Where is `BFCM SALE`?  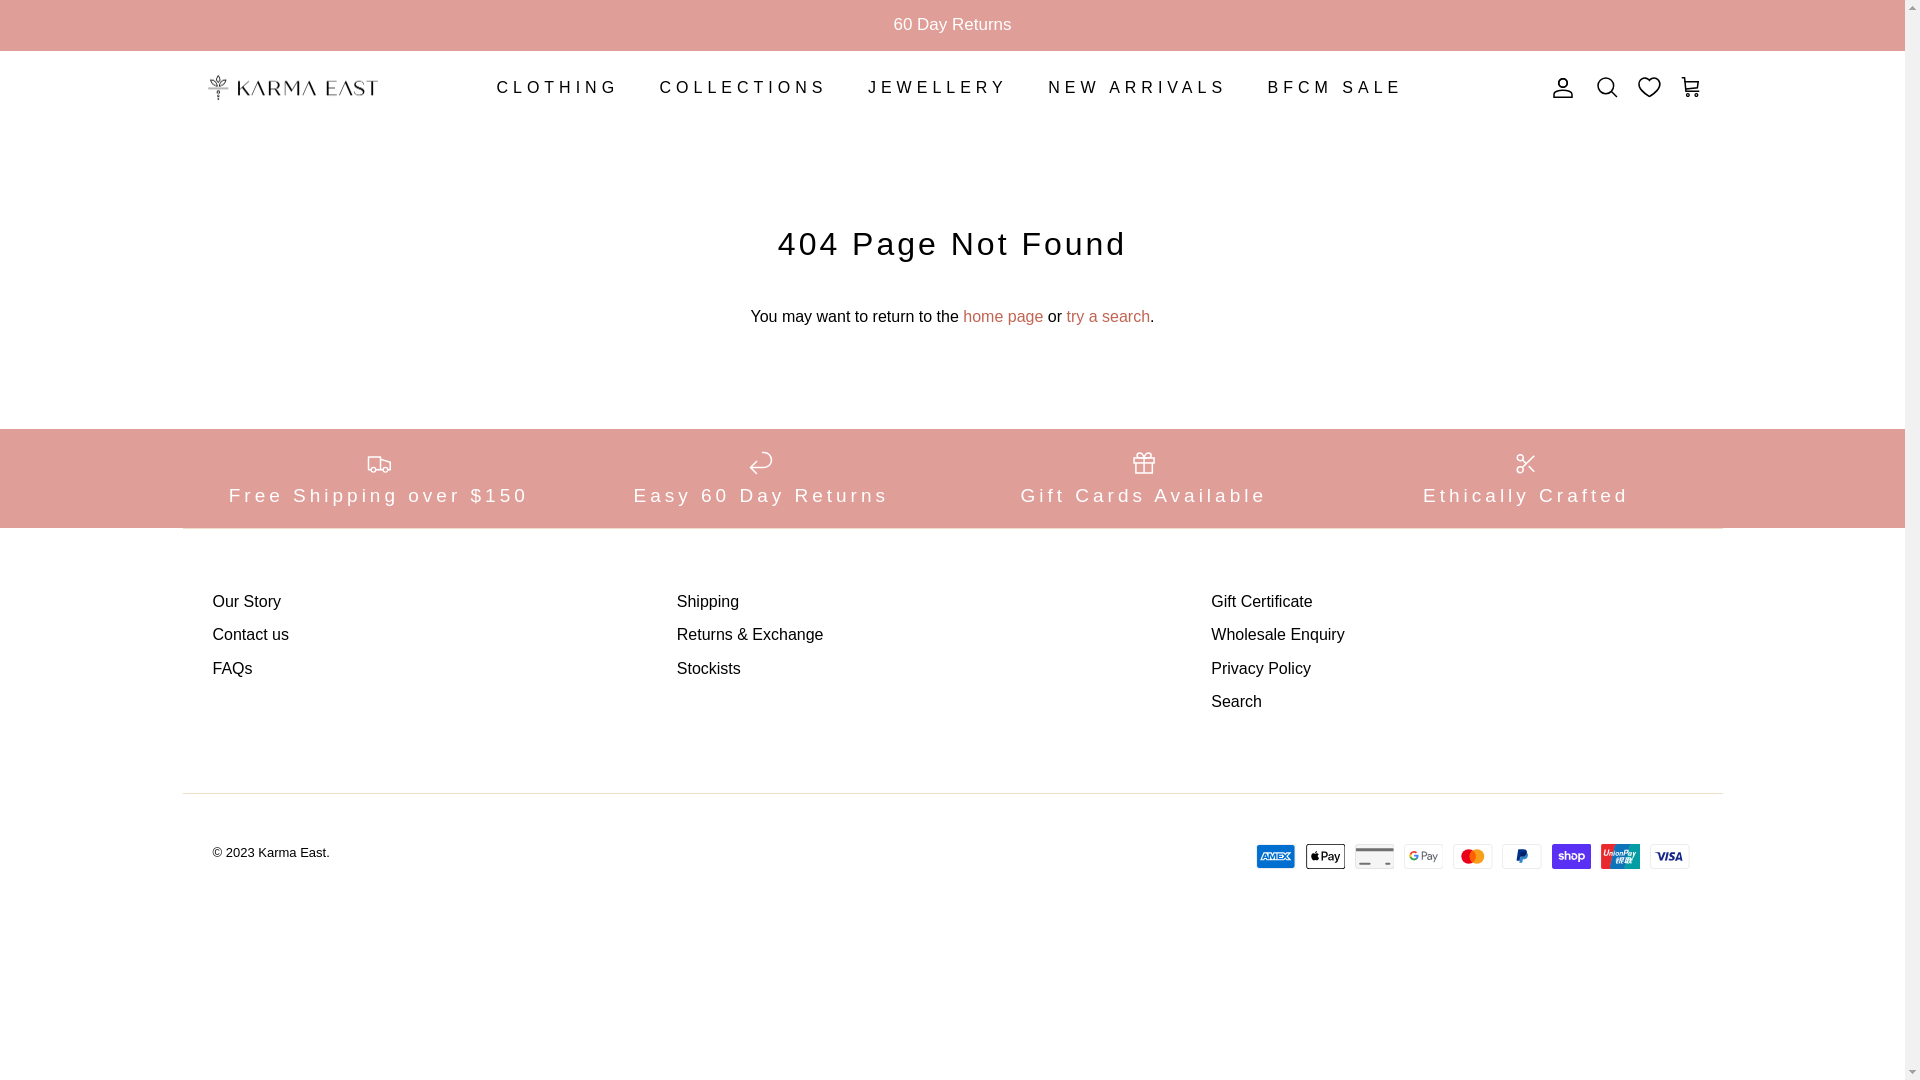
BFCM SALE is located at coordinates (1336, 88).